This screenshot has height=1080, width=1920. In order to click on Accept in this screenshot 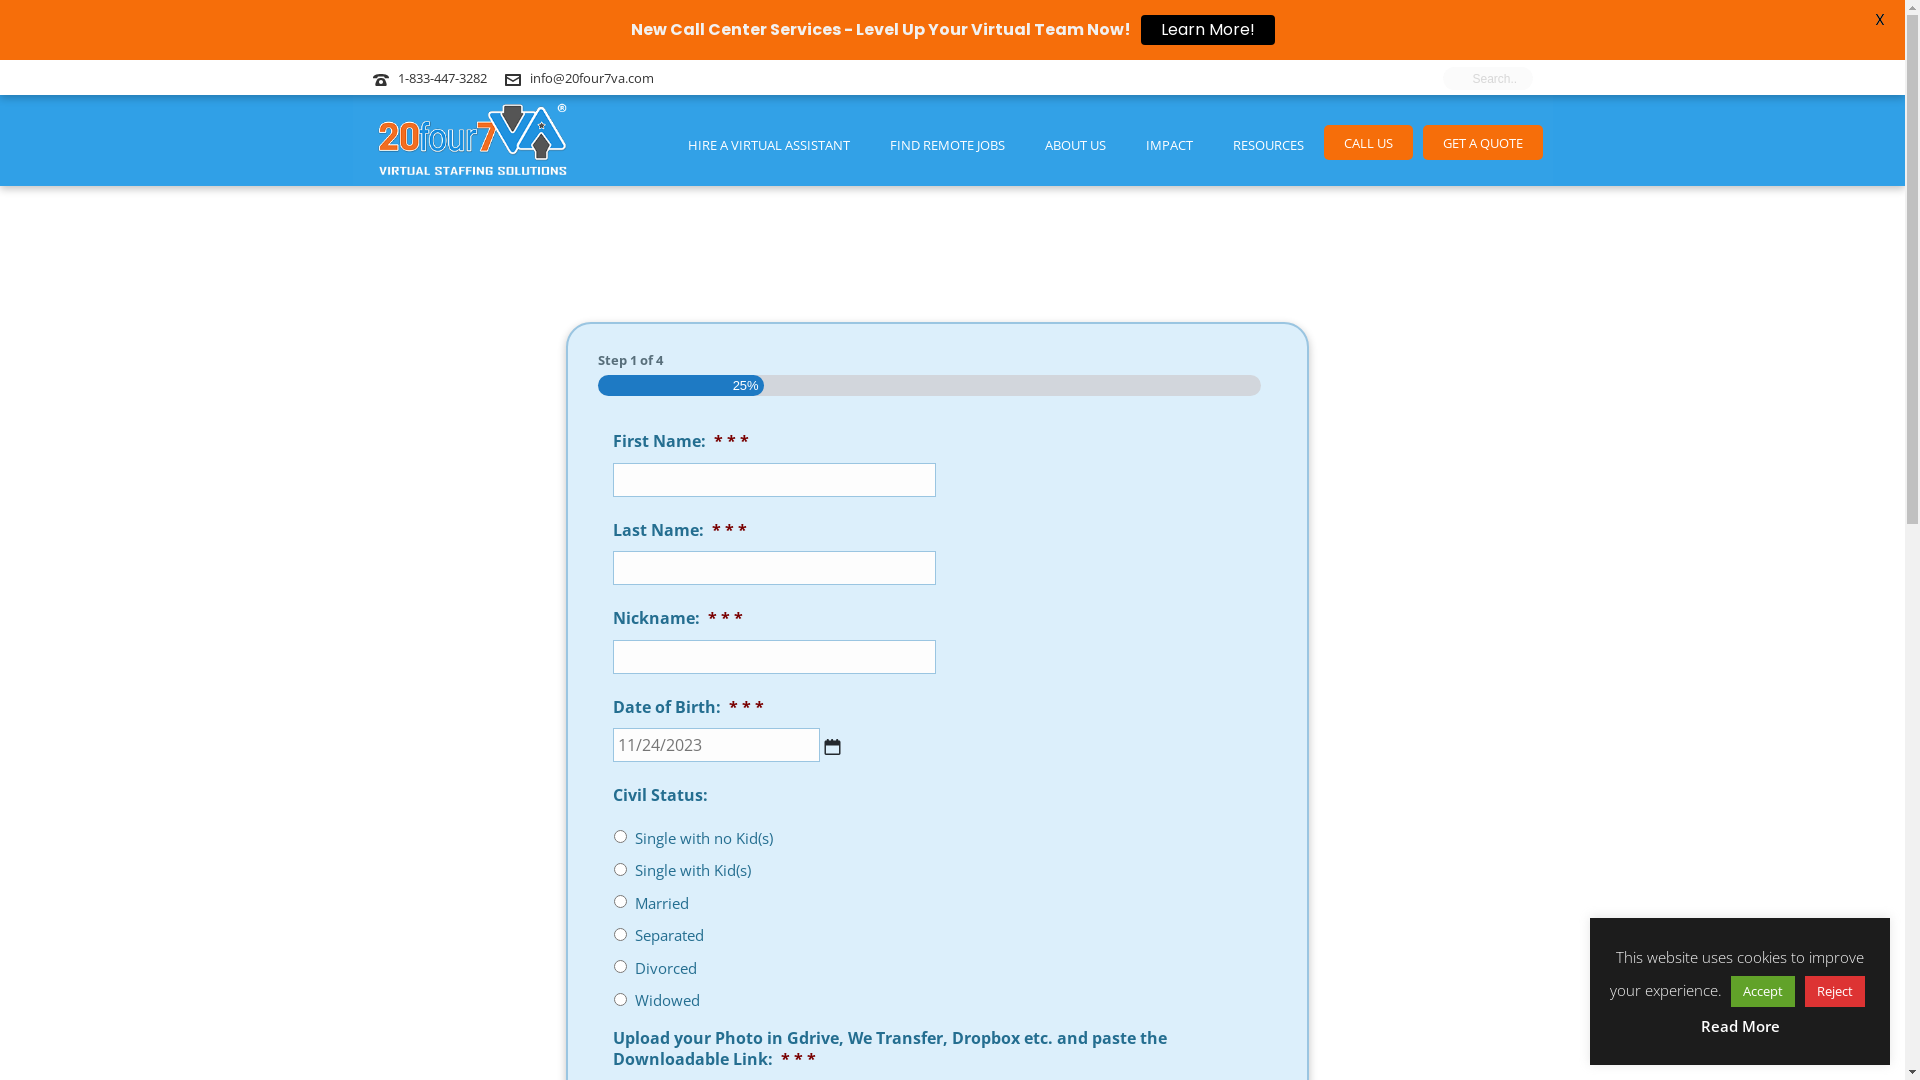, I will do `click(1763, 992)`.